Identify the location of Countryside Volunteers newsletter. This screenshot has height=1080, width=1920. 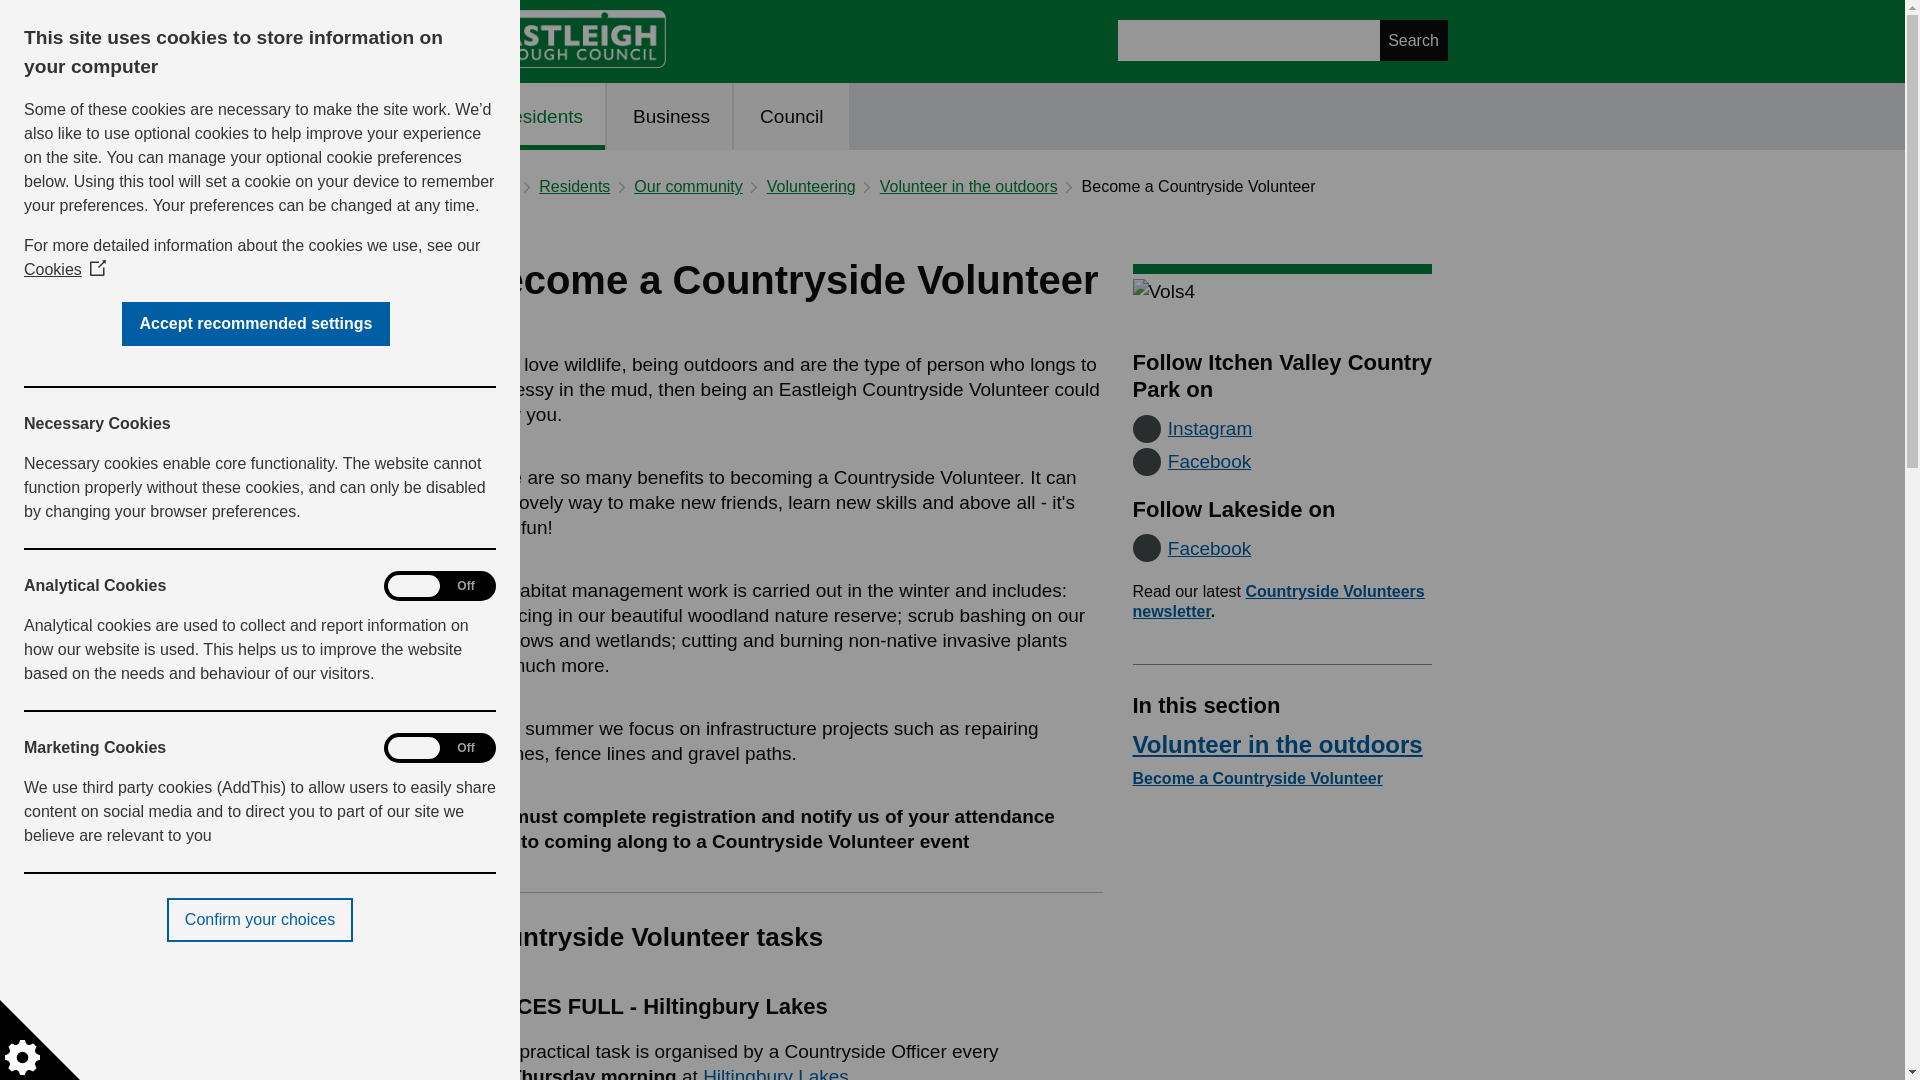
(1278, 601).